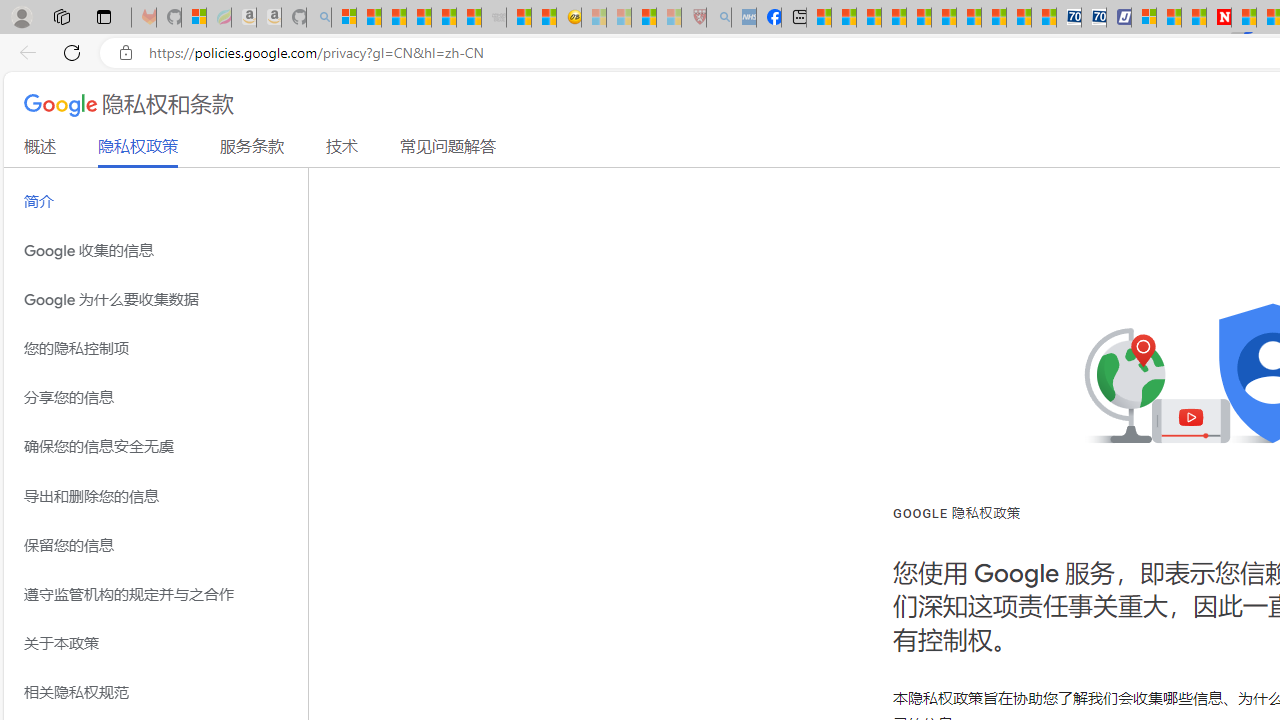 The width and height of the screenshot is (1280, 720). What do you see at coordinates (868, 18) in the screenshot?
I see `World - MSN` at bounding box center [868, 18].